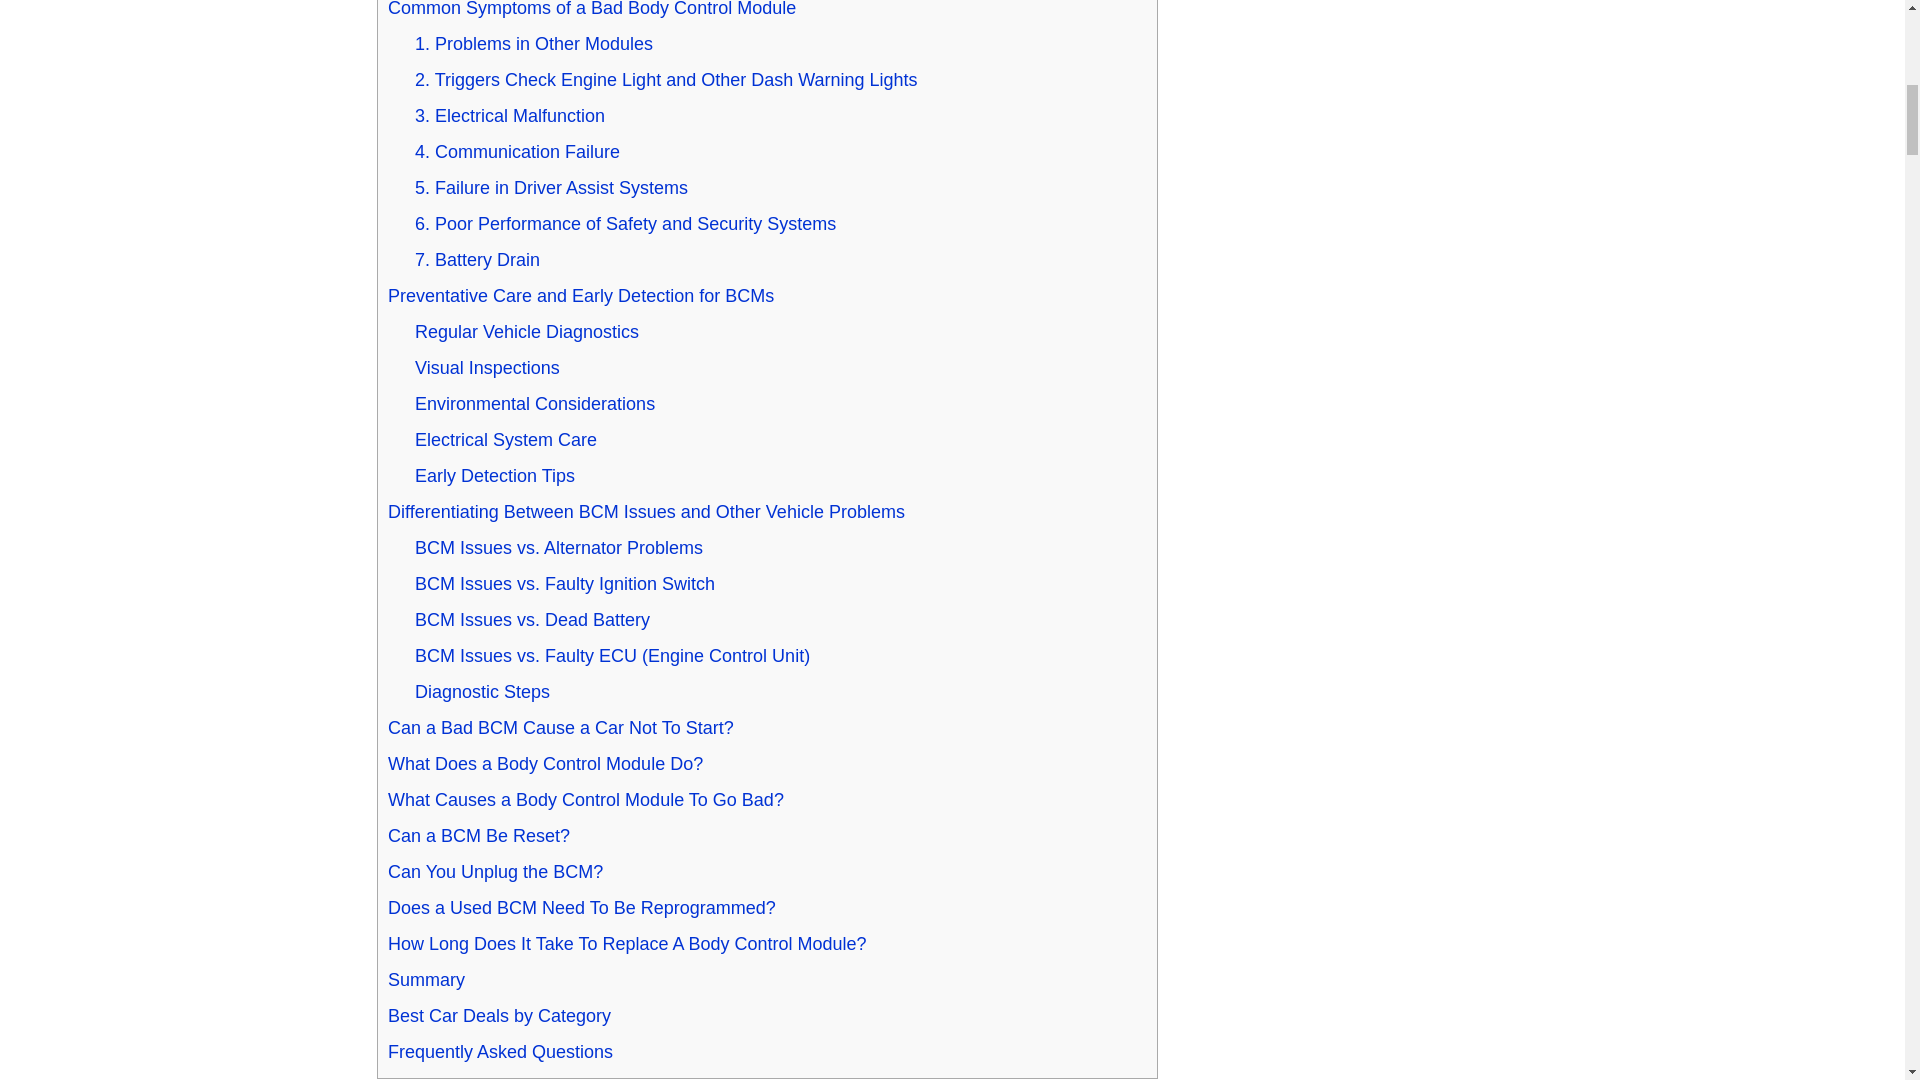  What do you see at coordinates (560, 728) in the screenshot?
I see `Can a Bad BCM Cause a Car Not To Start?` at bounding box center [560, 728].